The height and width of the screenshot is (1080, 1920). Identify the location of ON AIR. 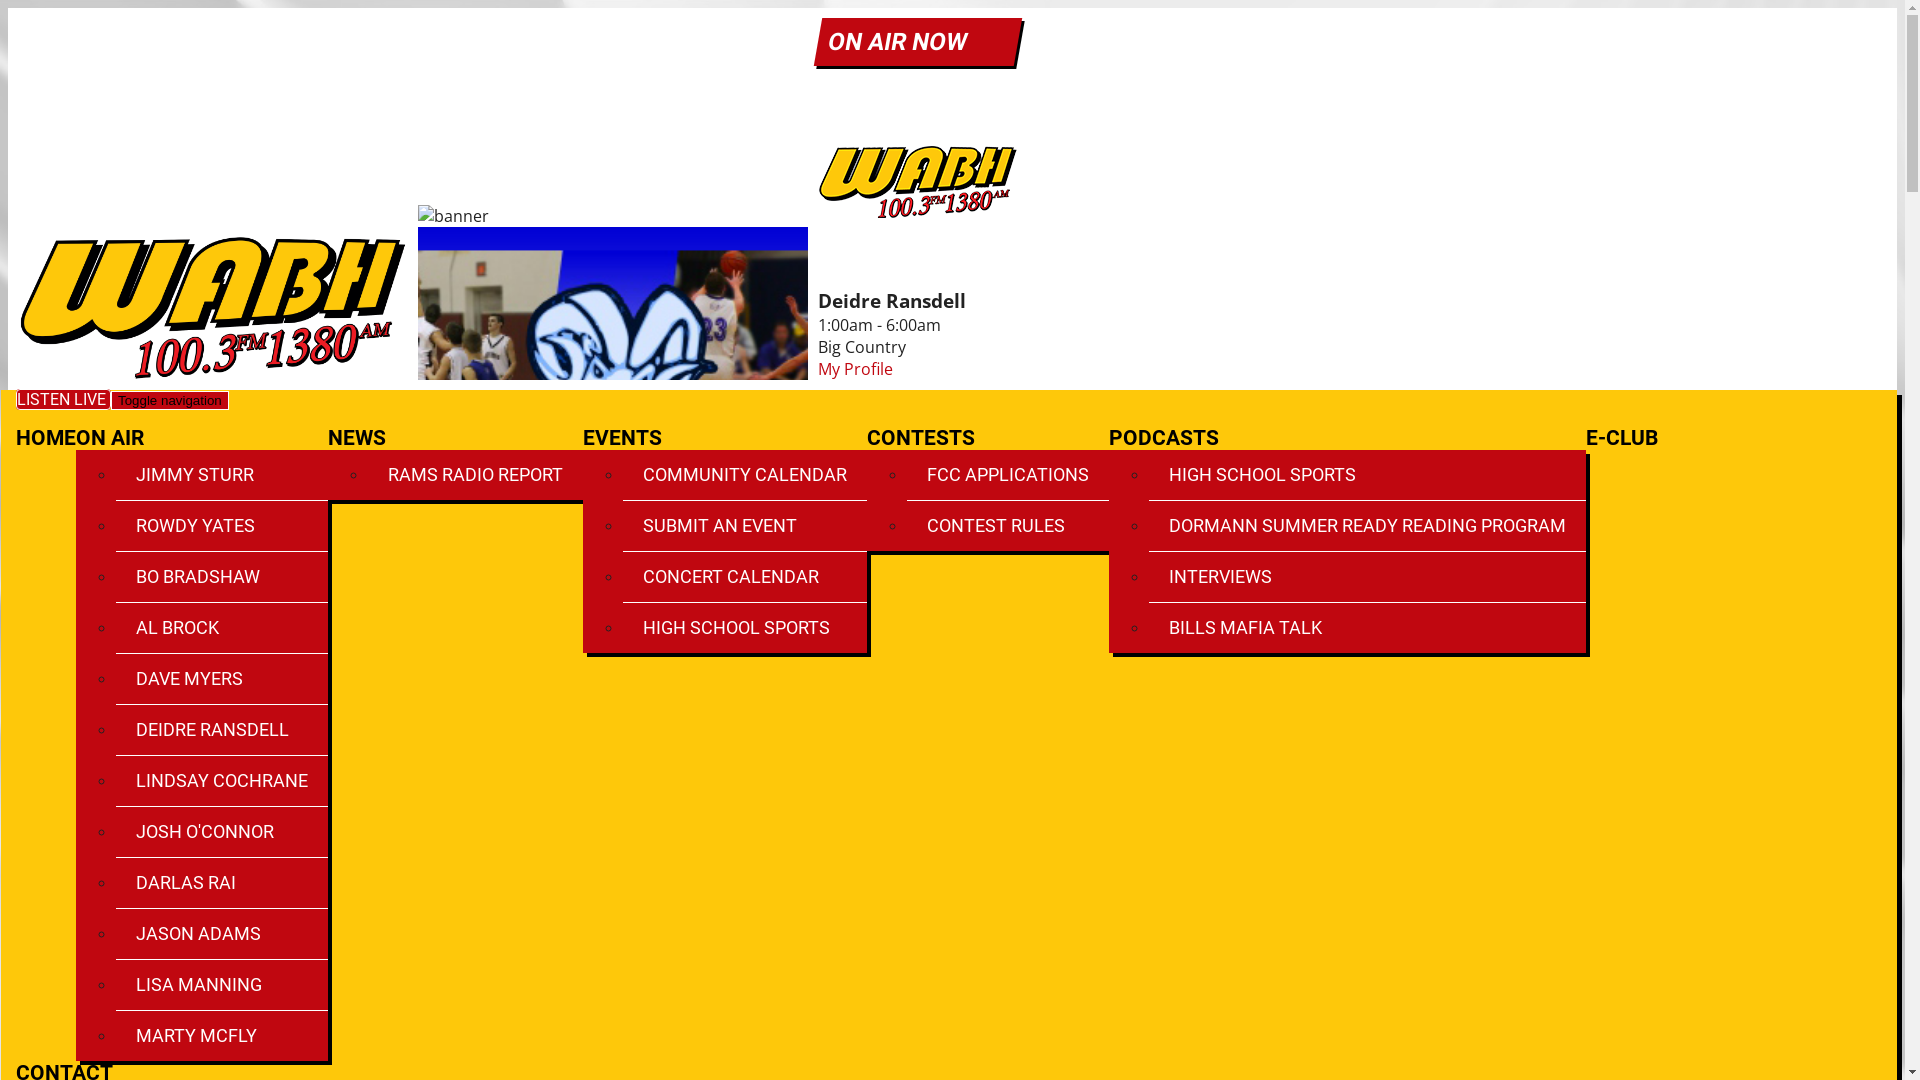
(110, 438).